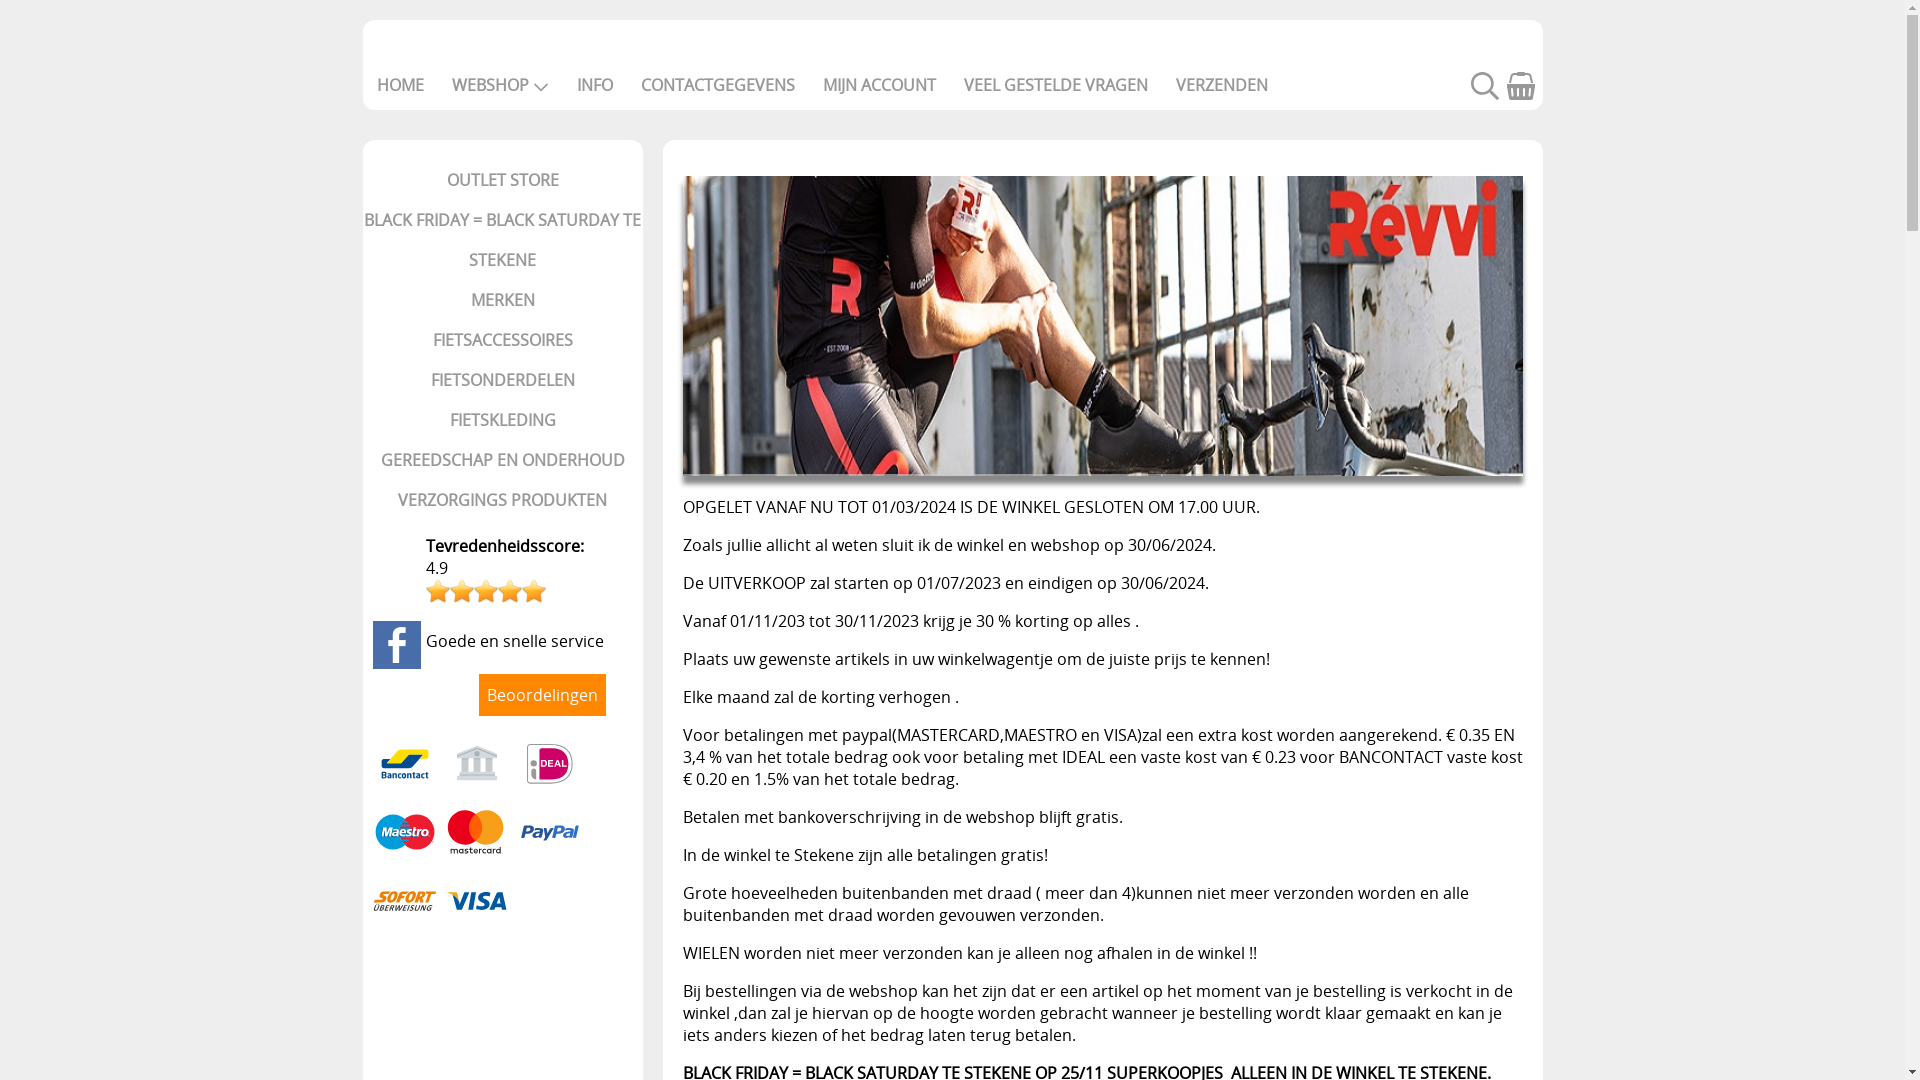 This screenshot has width=1920, height=1080. I want to click on VEEL GESTELDE VRAGEN, so click(1056, 85).